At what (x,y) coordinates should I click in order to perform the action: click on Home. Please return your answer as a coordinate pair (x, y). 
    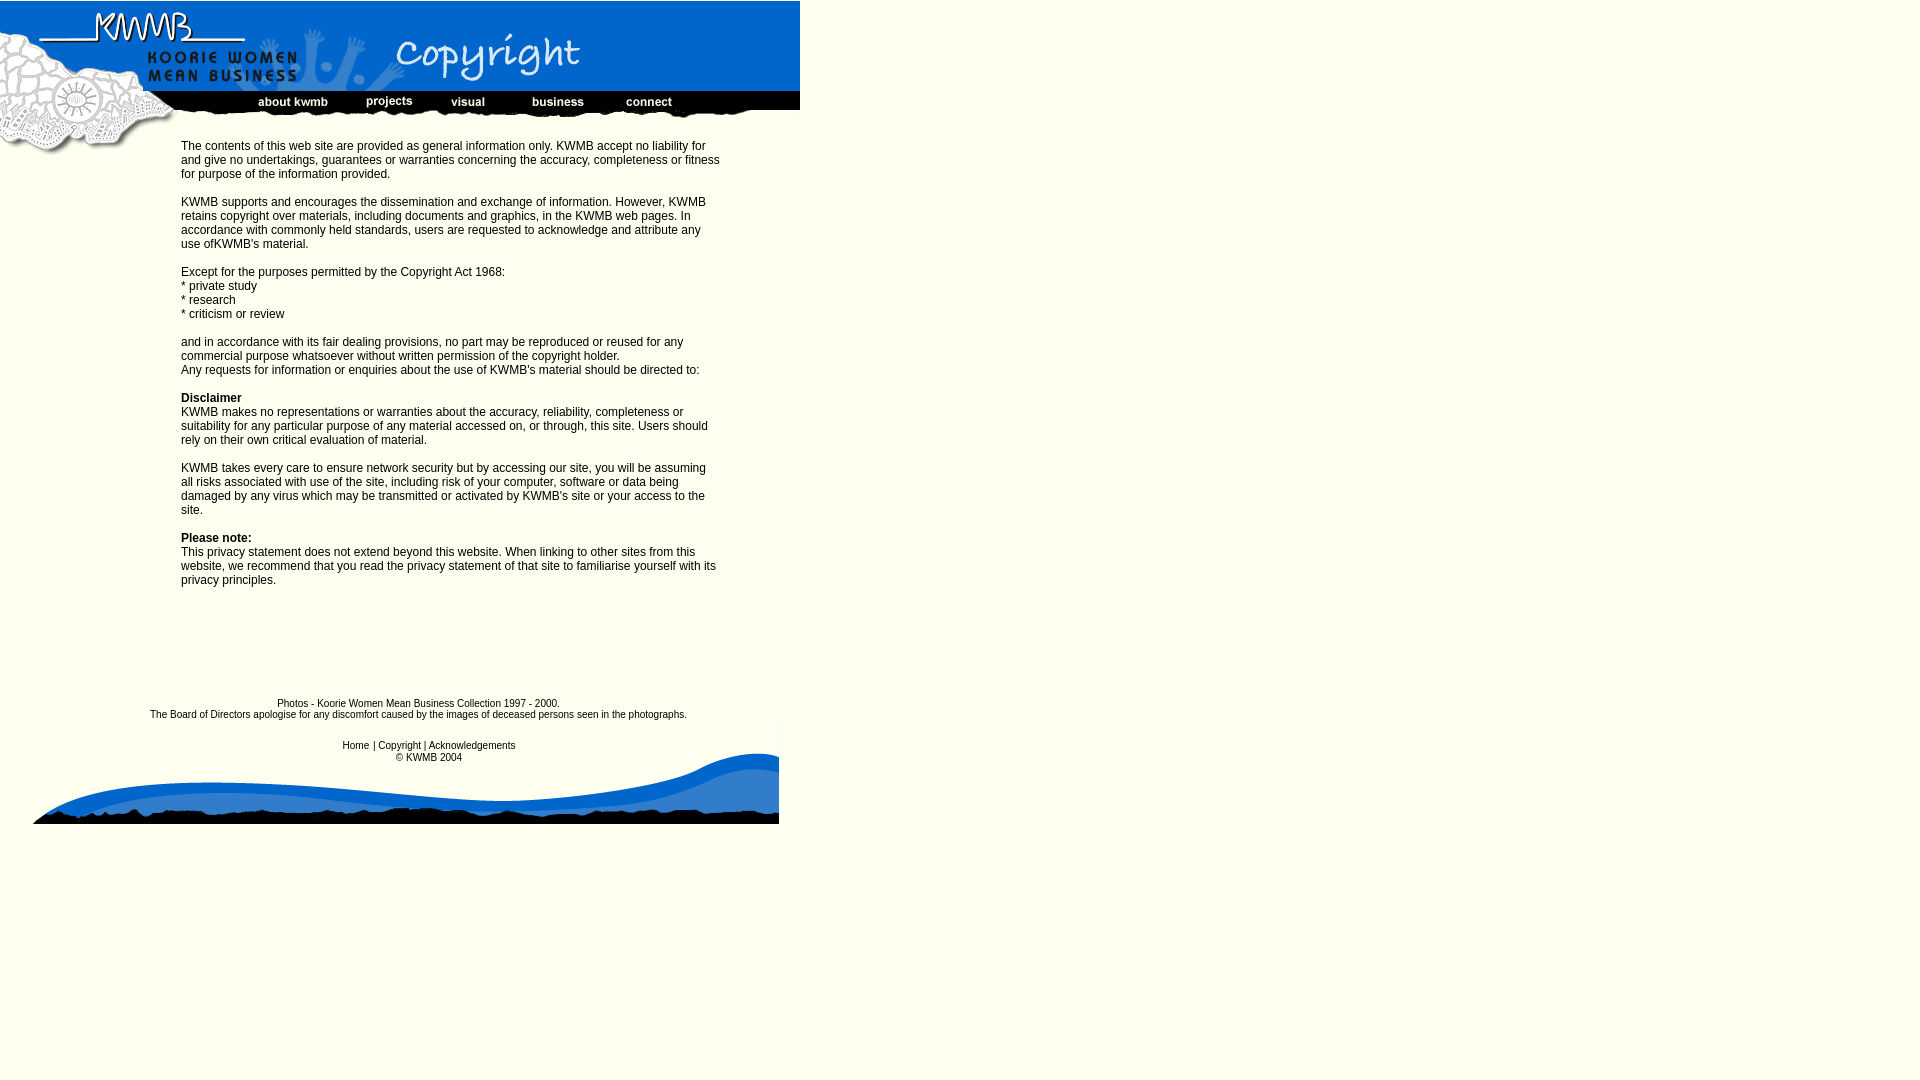
    Looking at the image, I should click on (356, 746).